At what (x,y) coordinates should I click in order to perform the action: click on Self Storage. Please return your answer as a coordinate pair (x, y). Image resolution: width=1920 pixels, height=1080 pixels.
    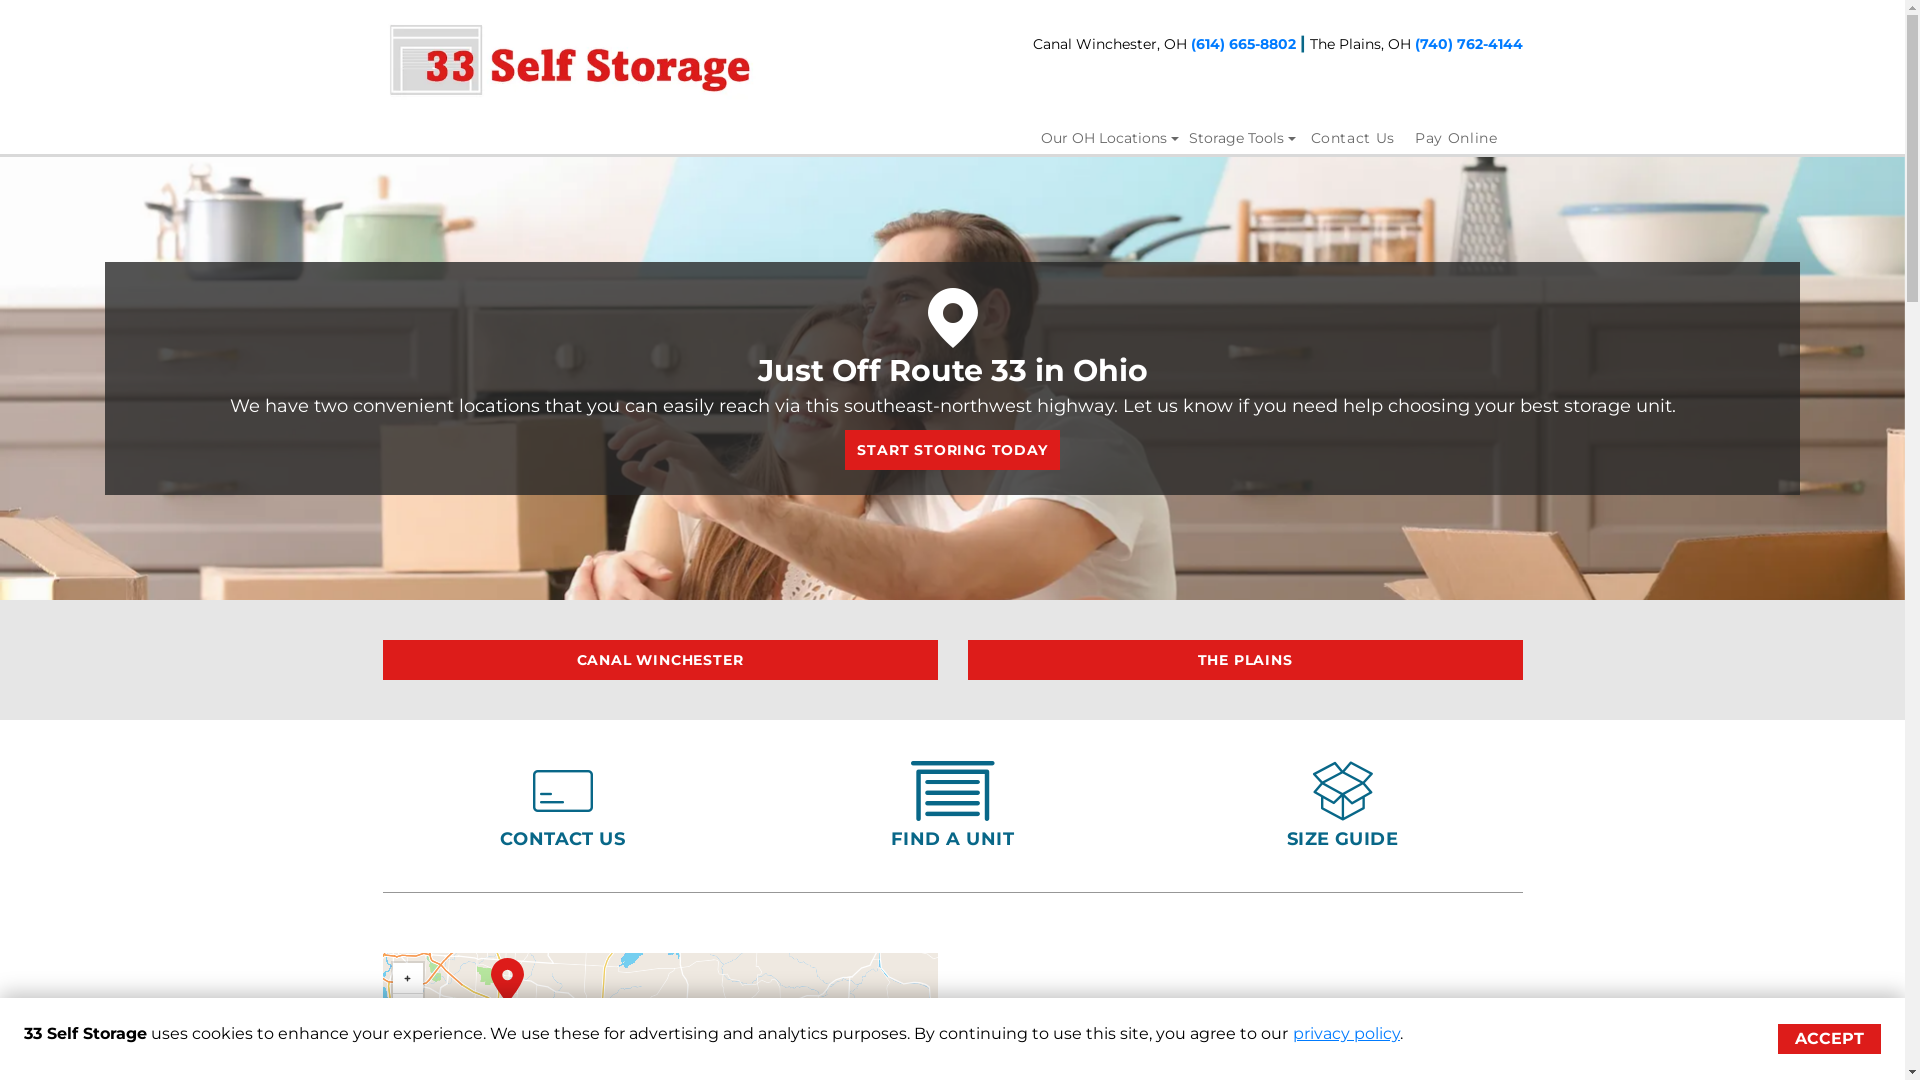
    Looking at the image, I should click on (952, 378).